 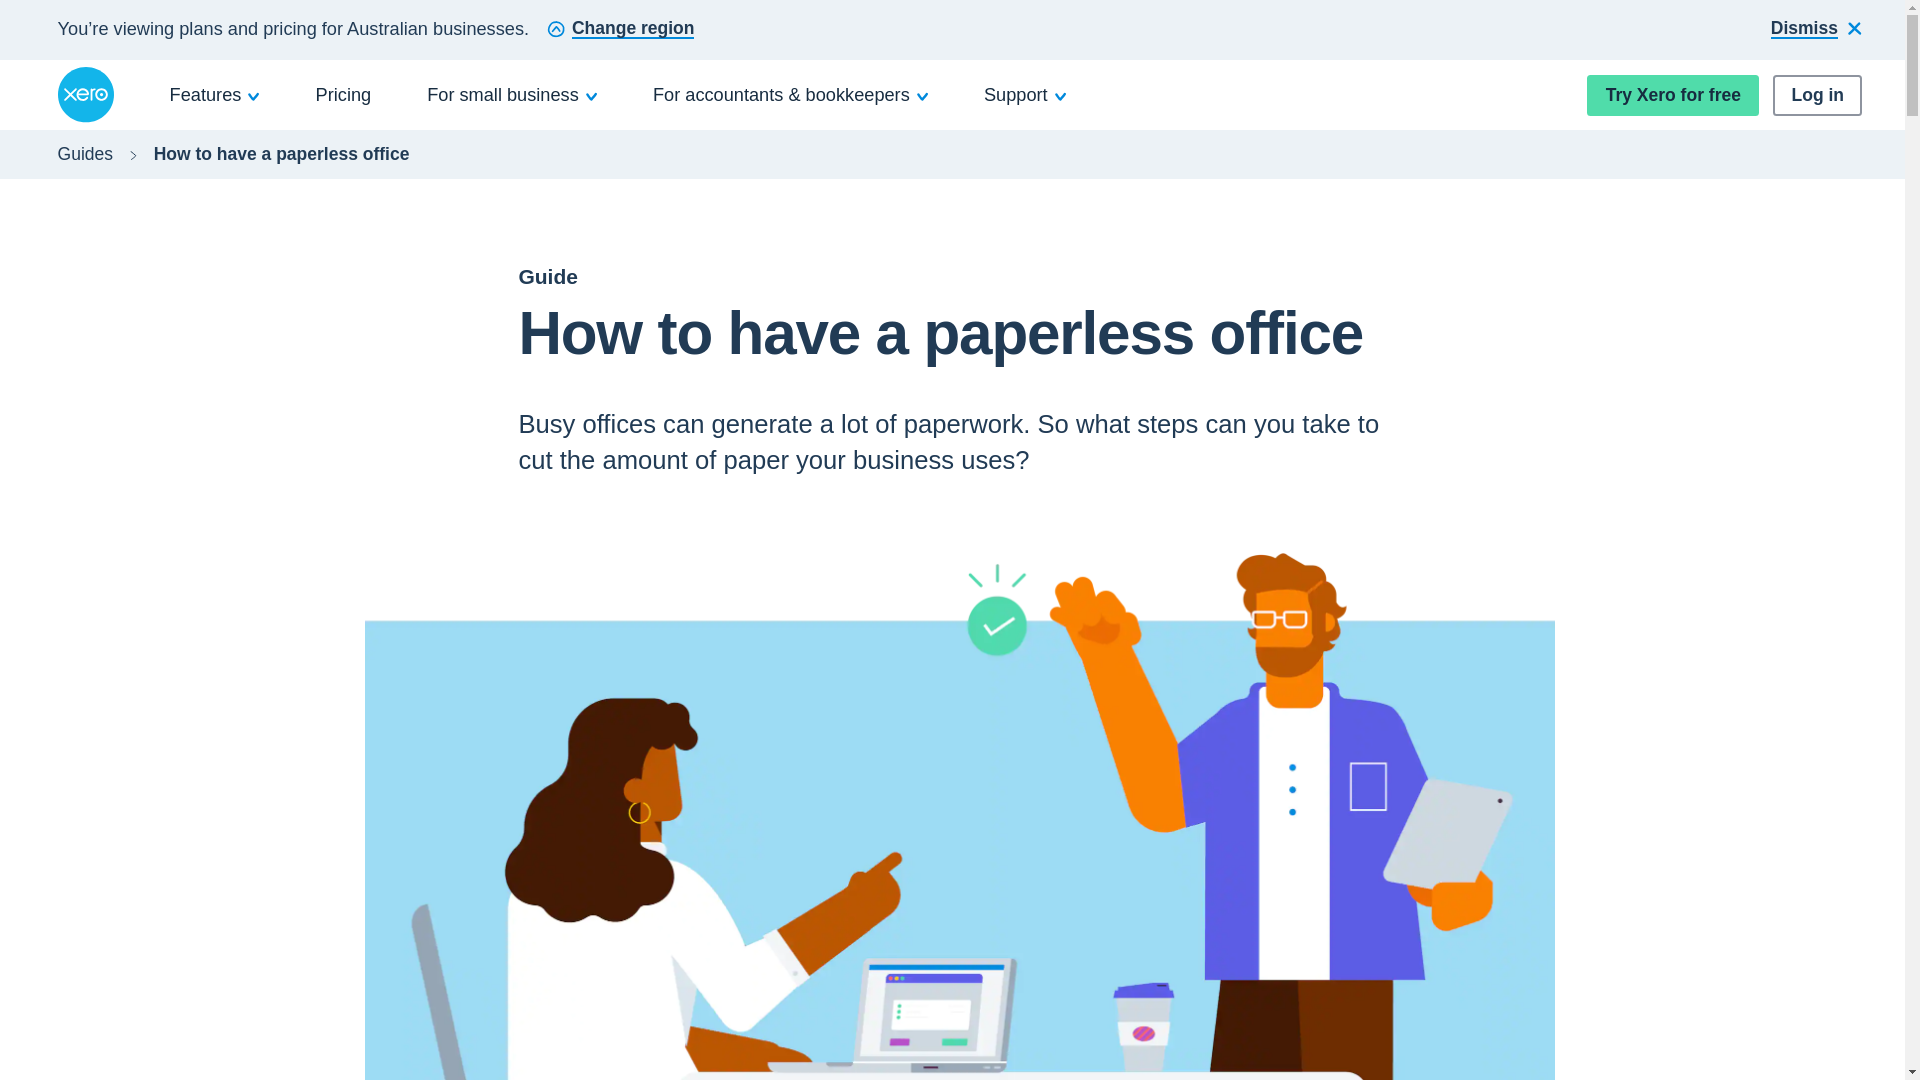 I want to click on Pricing, so click(x=344, y=94).